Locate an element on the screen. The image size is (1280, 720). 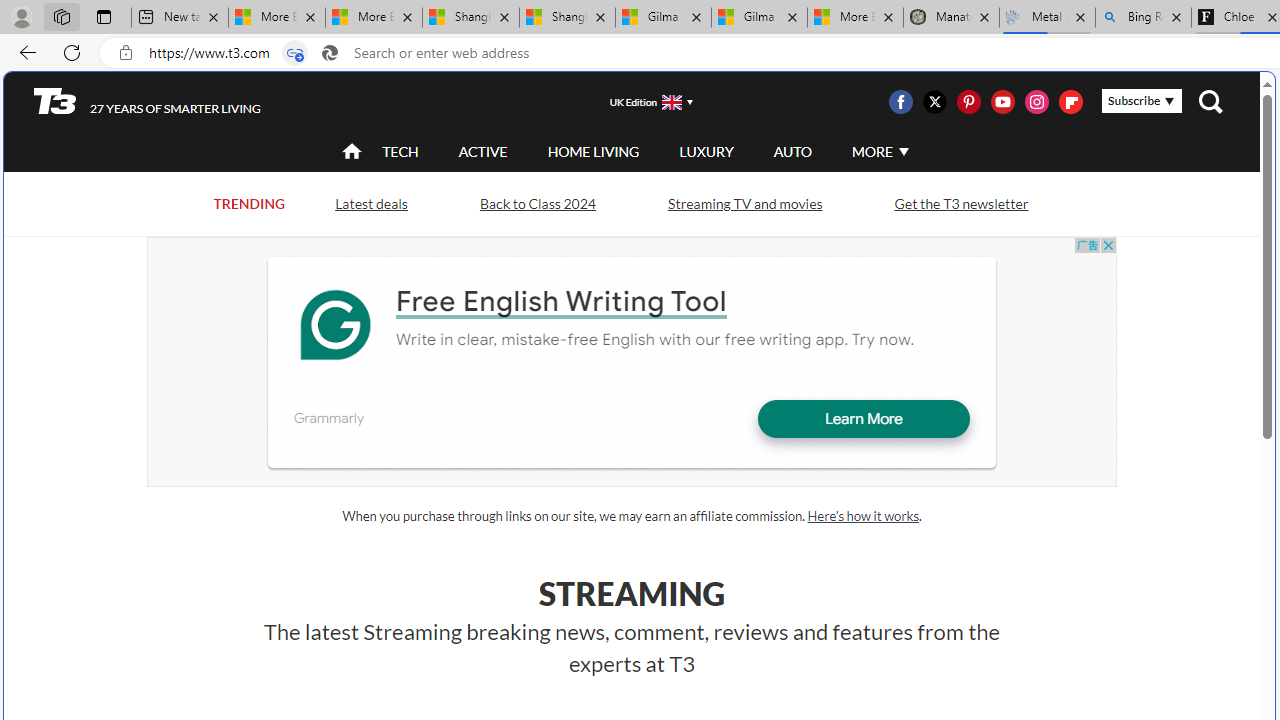
Streaming TV and movies is located at coordinates (744, 204).